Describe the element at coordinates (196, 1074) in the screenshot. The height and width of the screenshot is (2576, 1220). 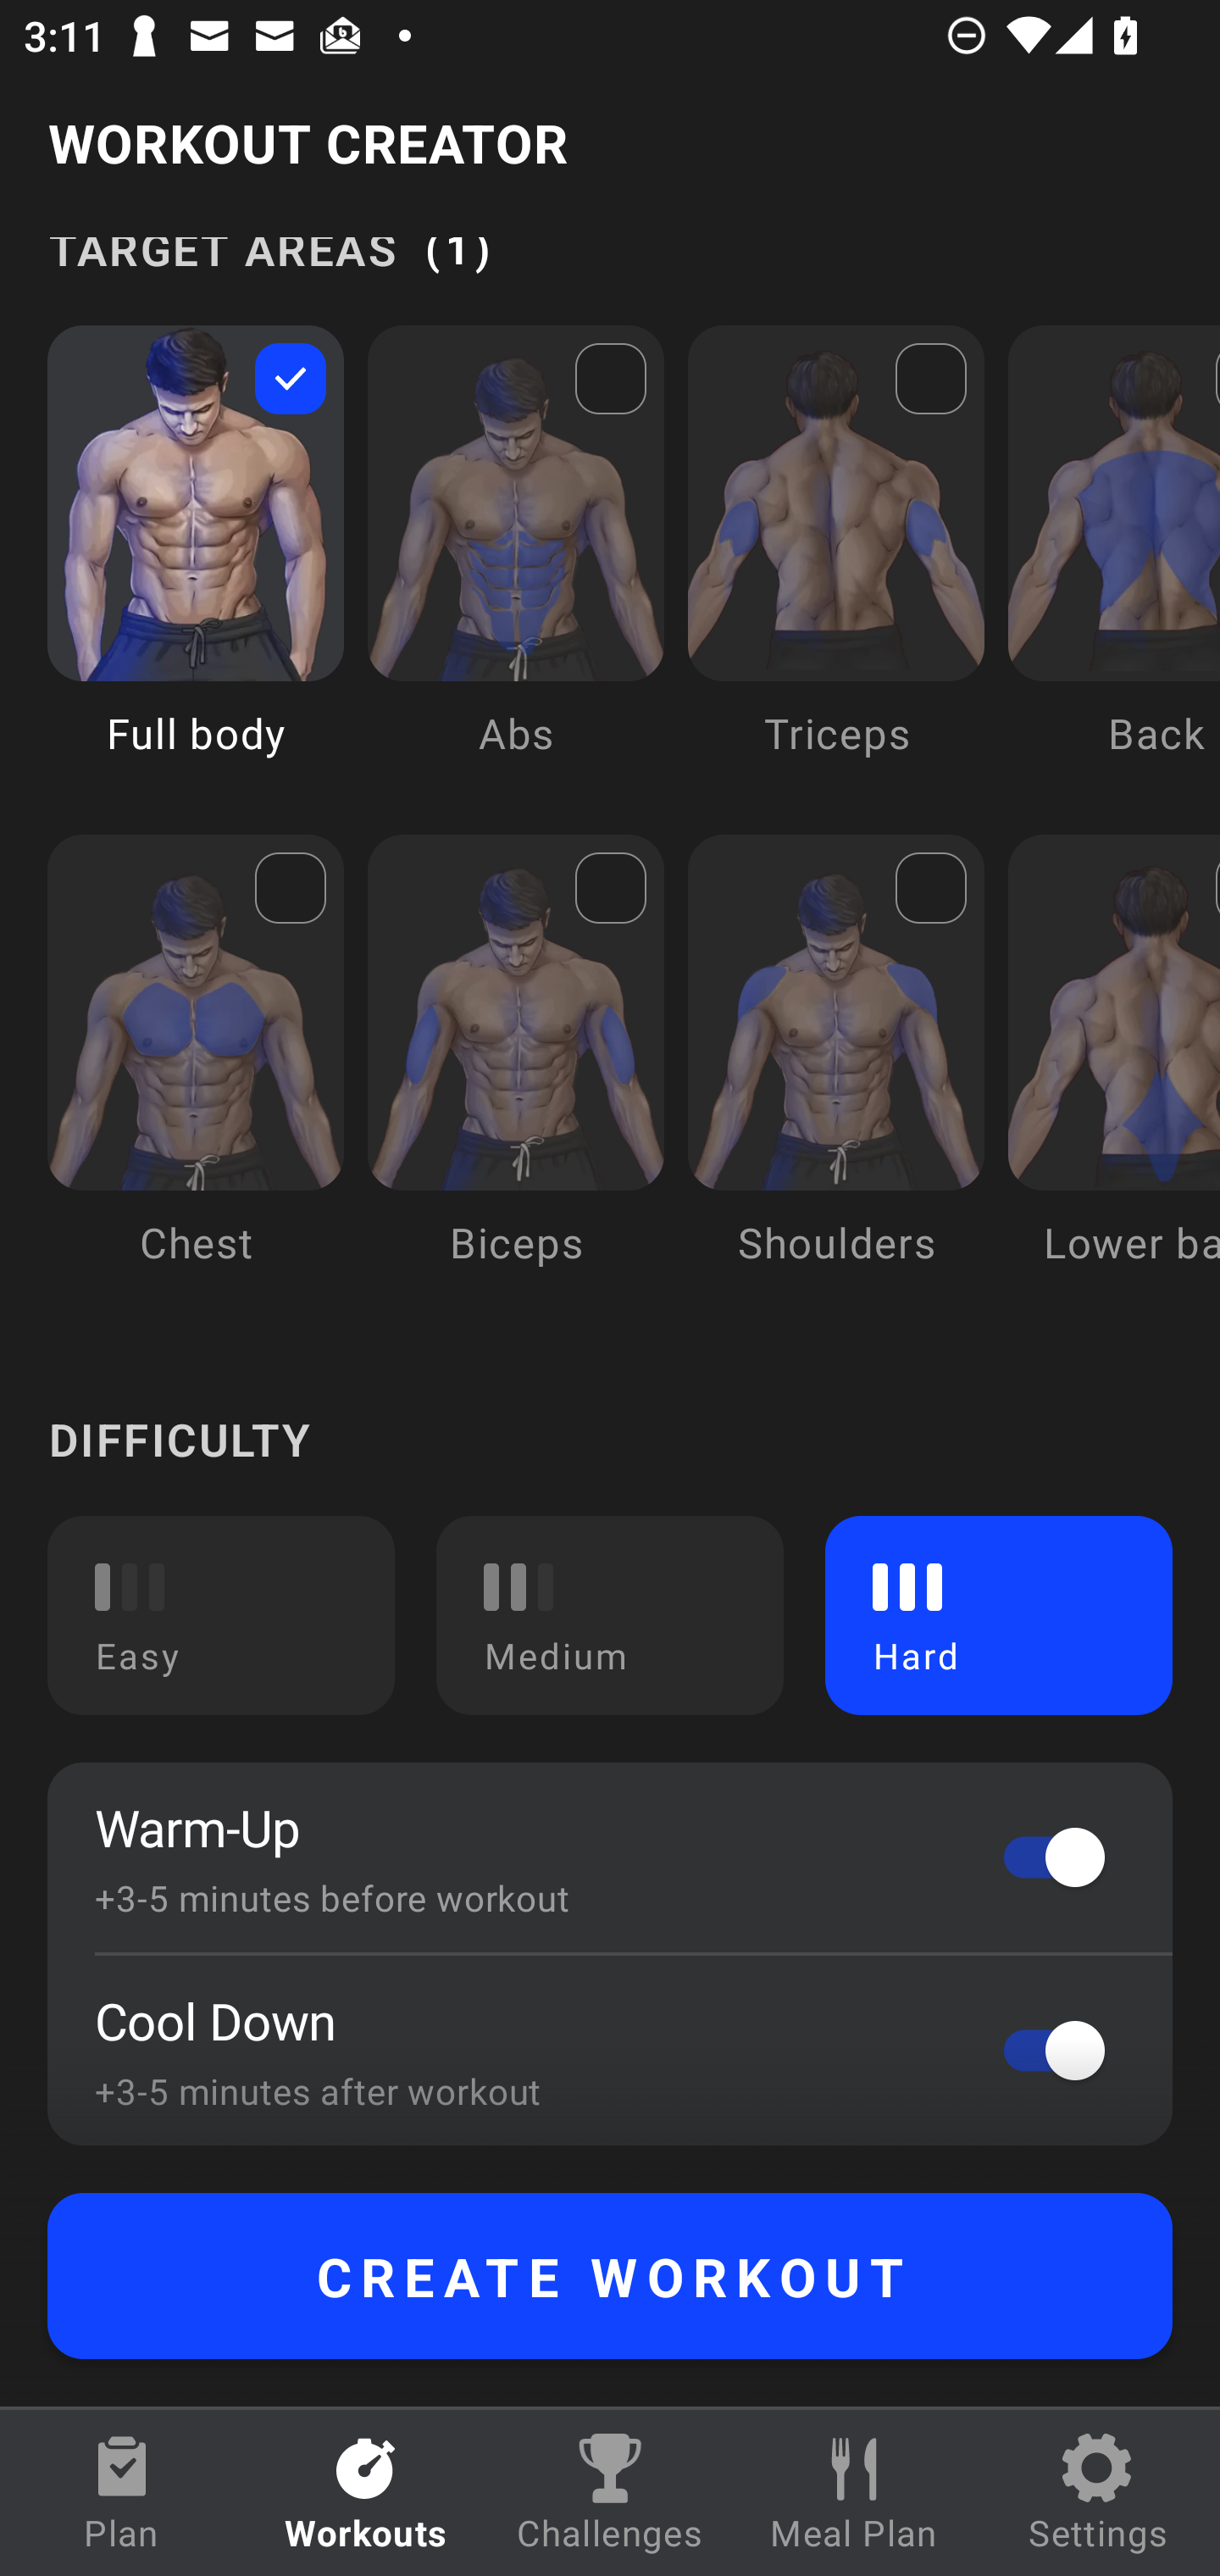
I see `Chest` at that location.